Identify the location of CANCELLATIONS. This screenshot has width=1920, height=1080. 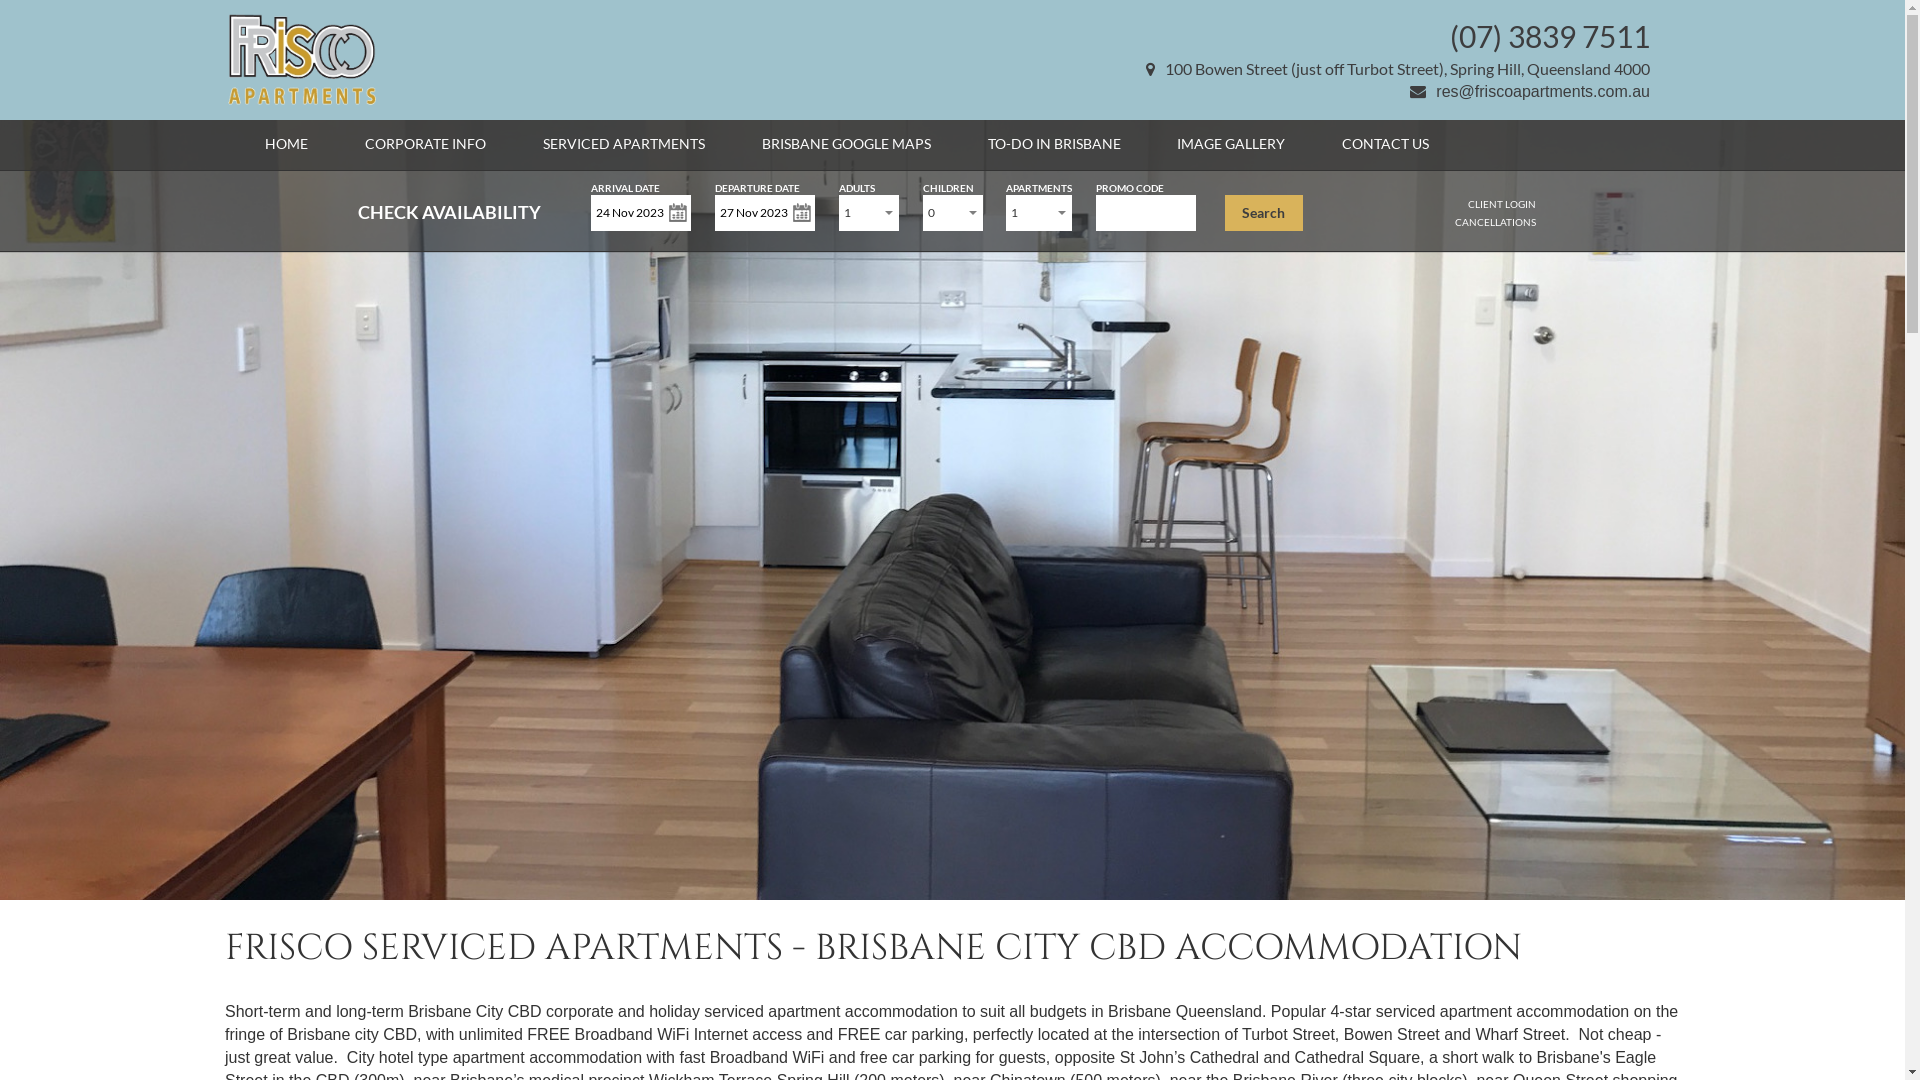
(1496, 222).